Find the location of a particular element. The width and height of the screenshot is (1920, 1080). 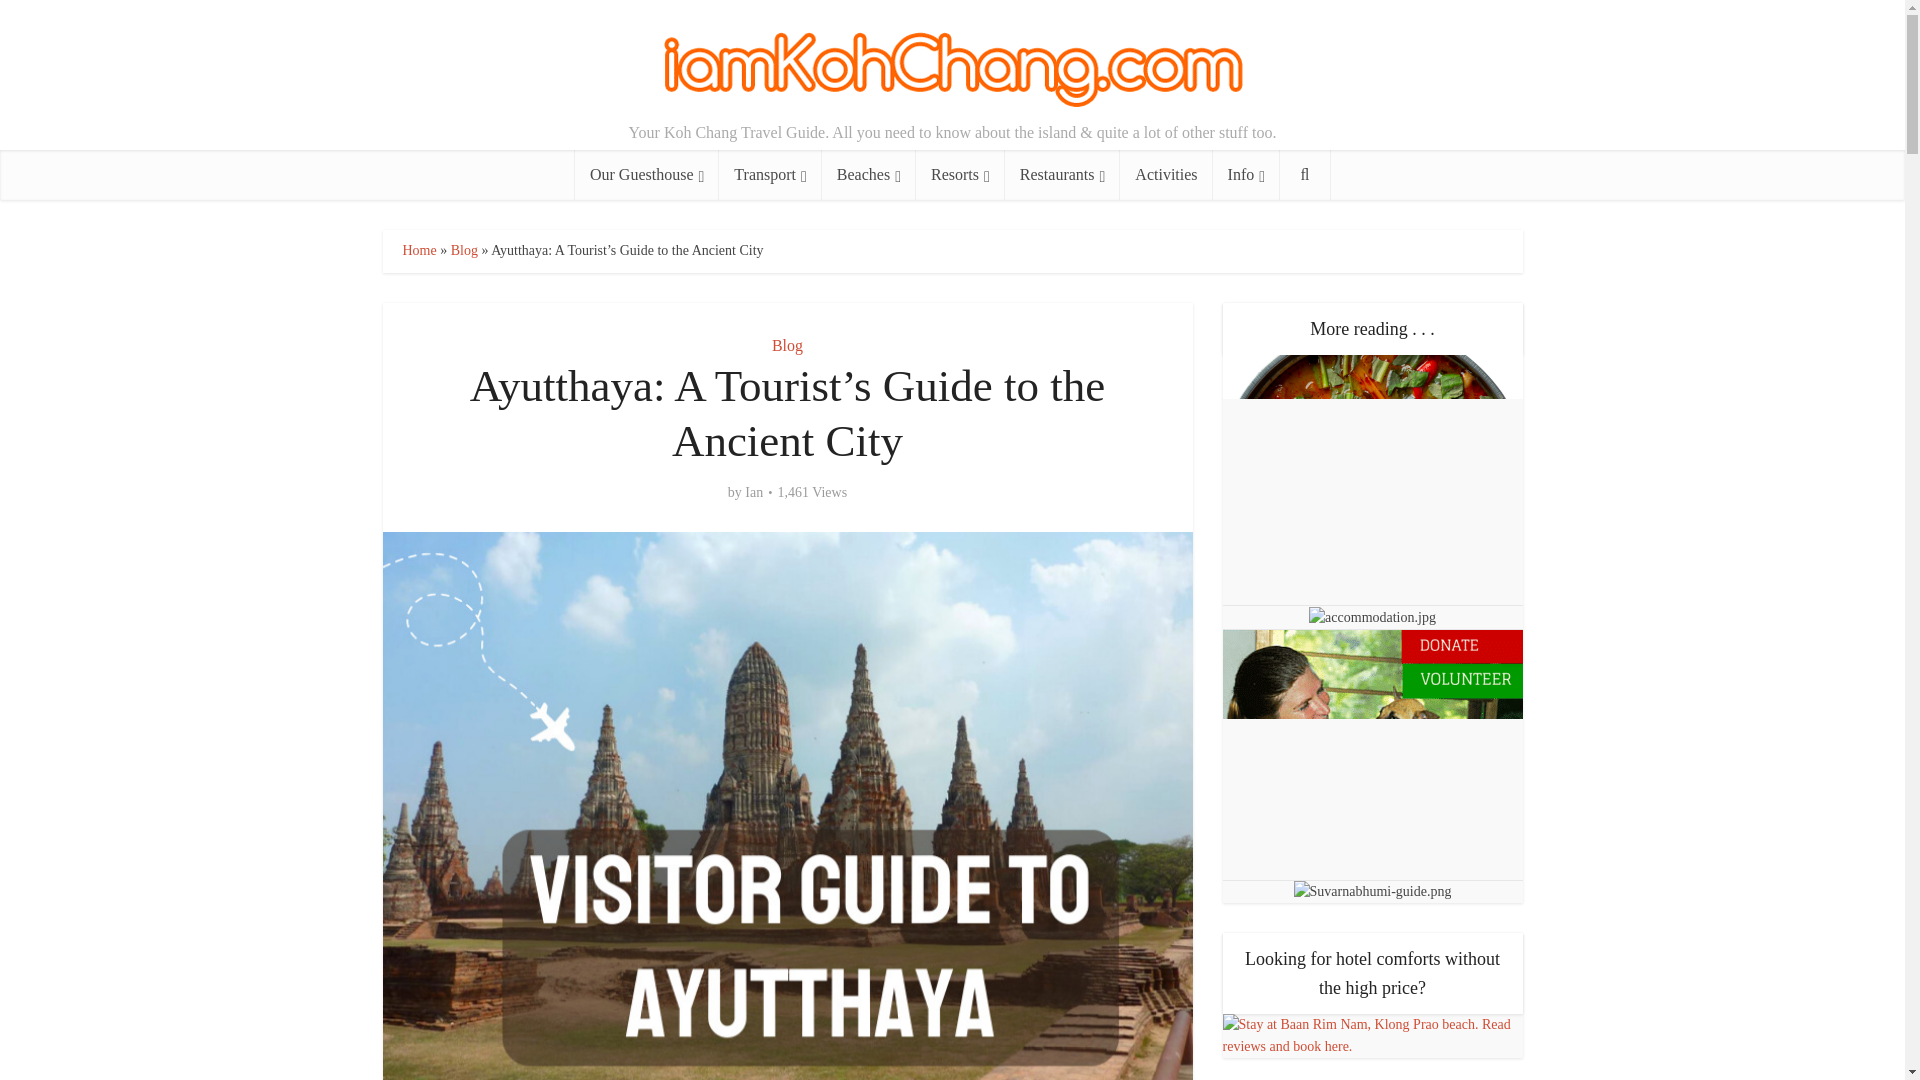

Our Guesthouse is located at coordinates (646, 174).